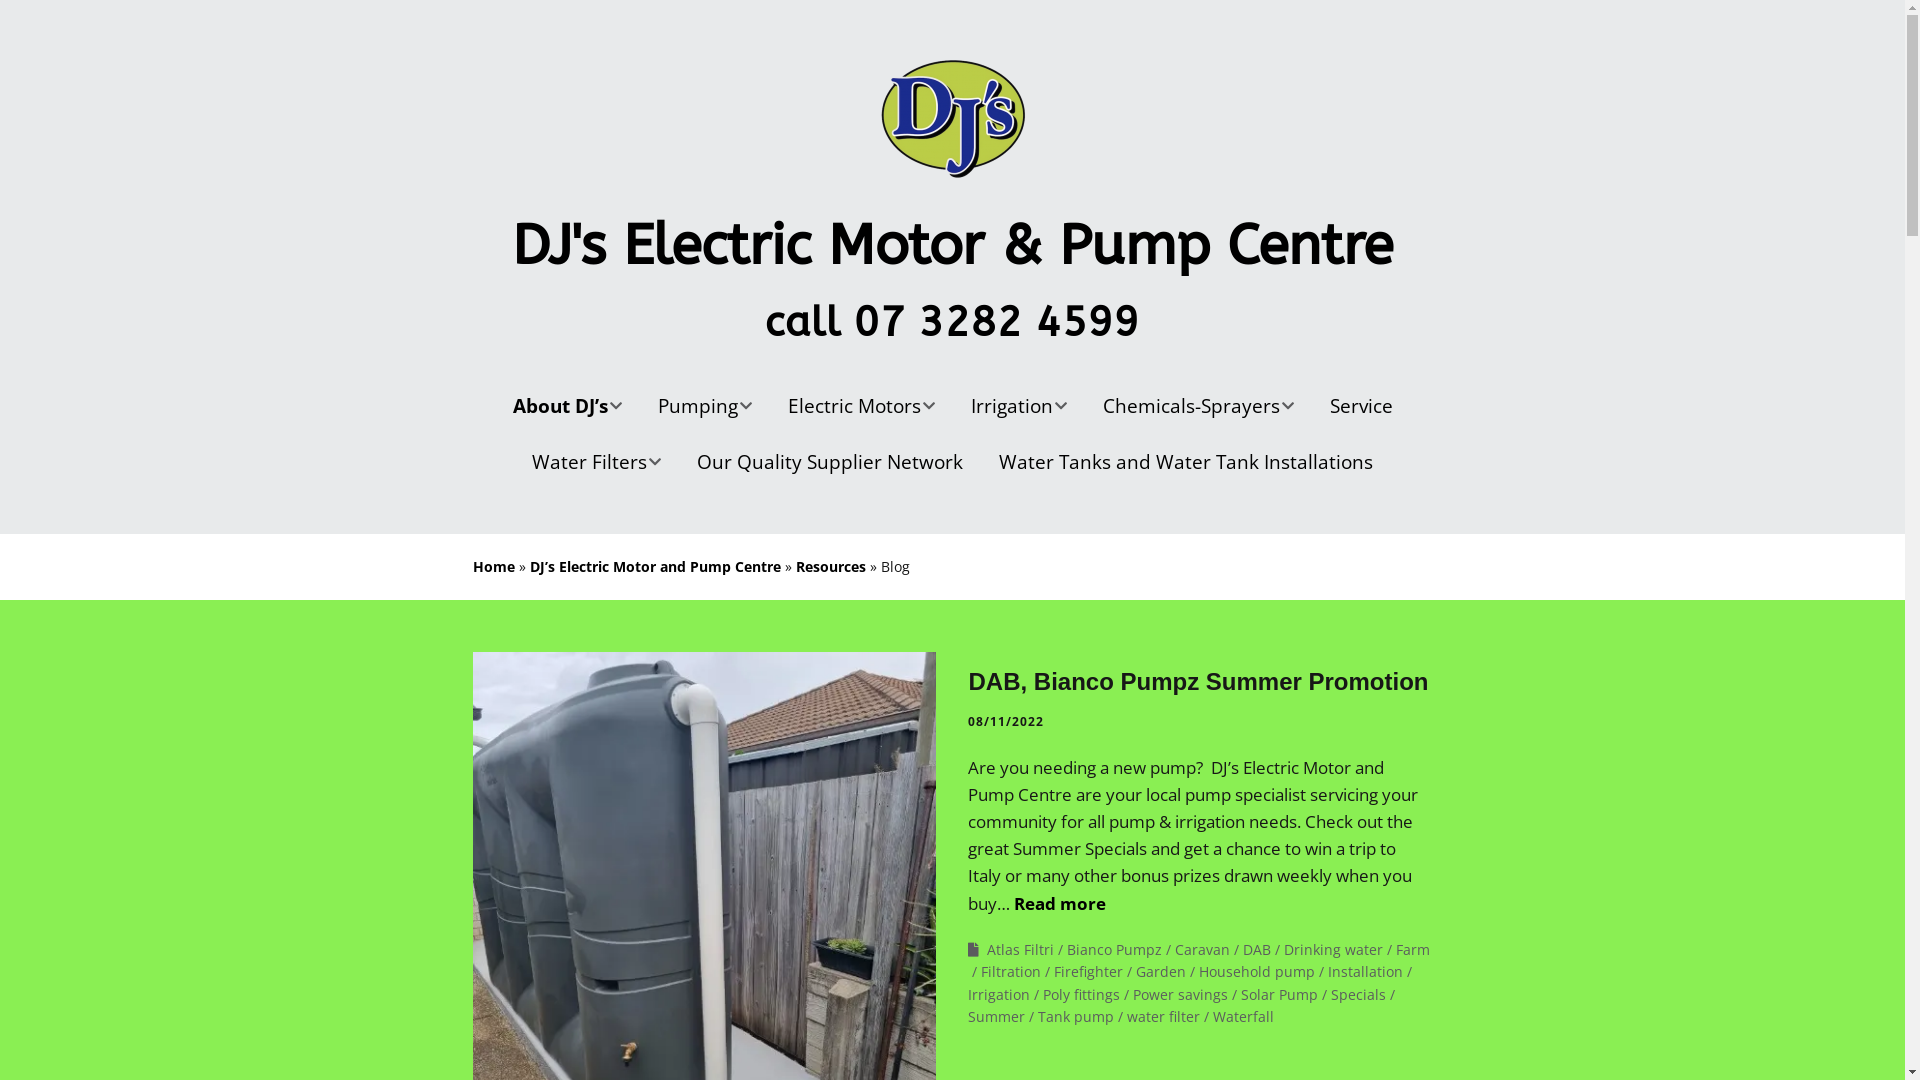 This screenshot has width=1920, height=1080. Describe the element at coordinates (1006, 722) in the screenshot. I see `08/11/2022` at that location.